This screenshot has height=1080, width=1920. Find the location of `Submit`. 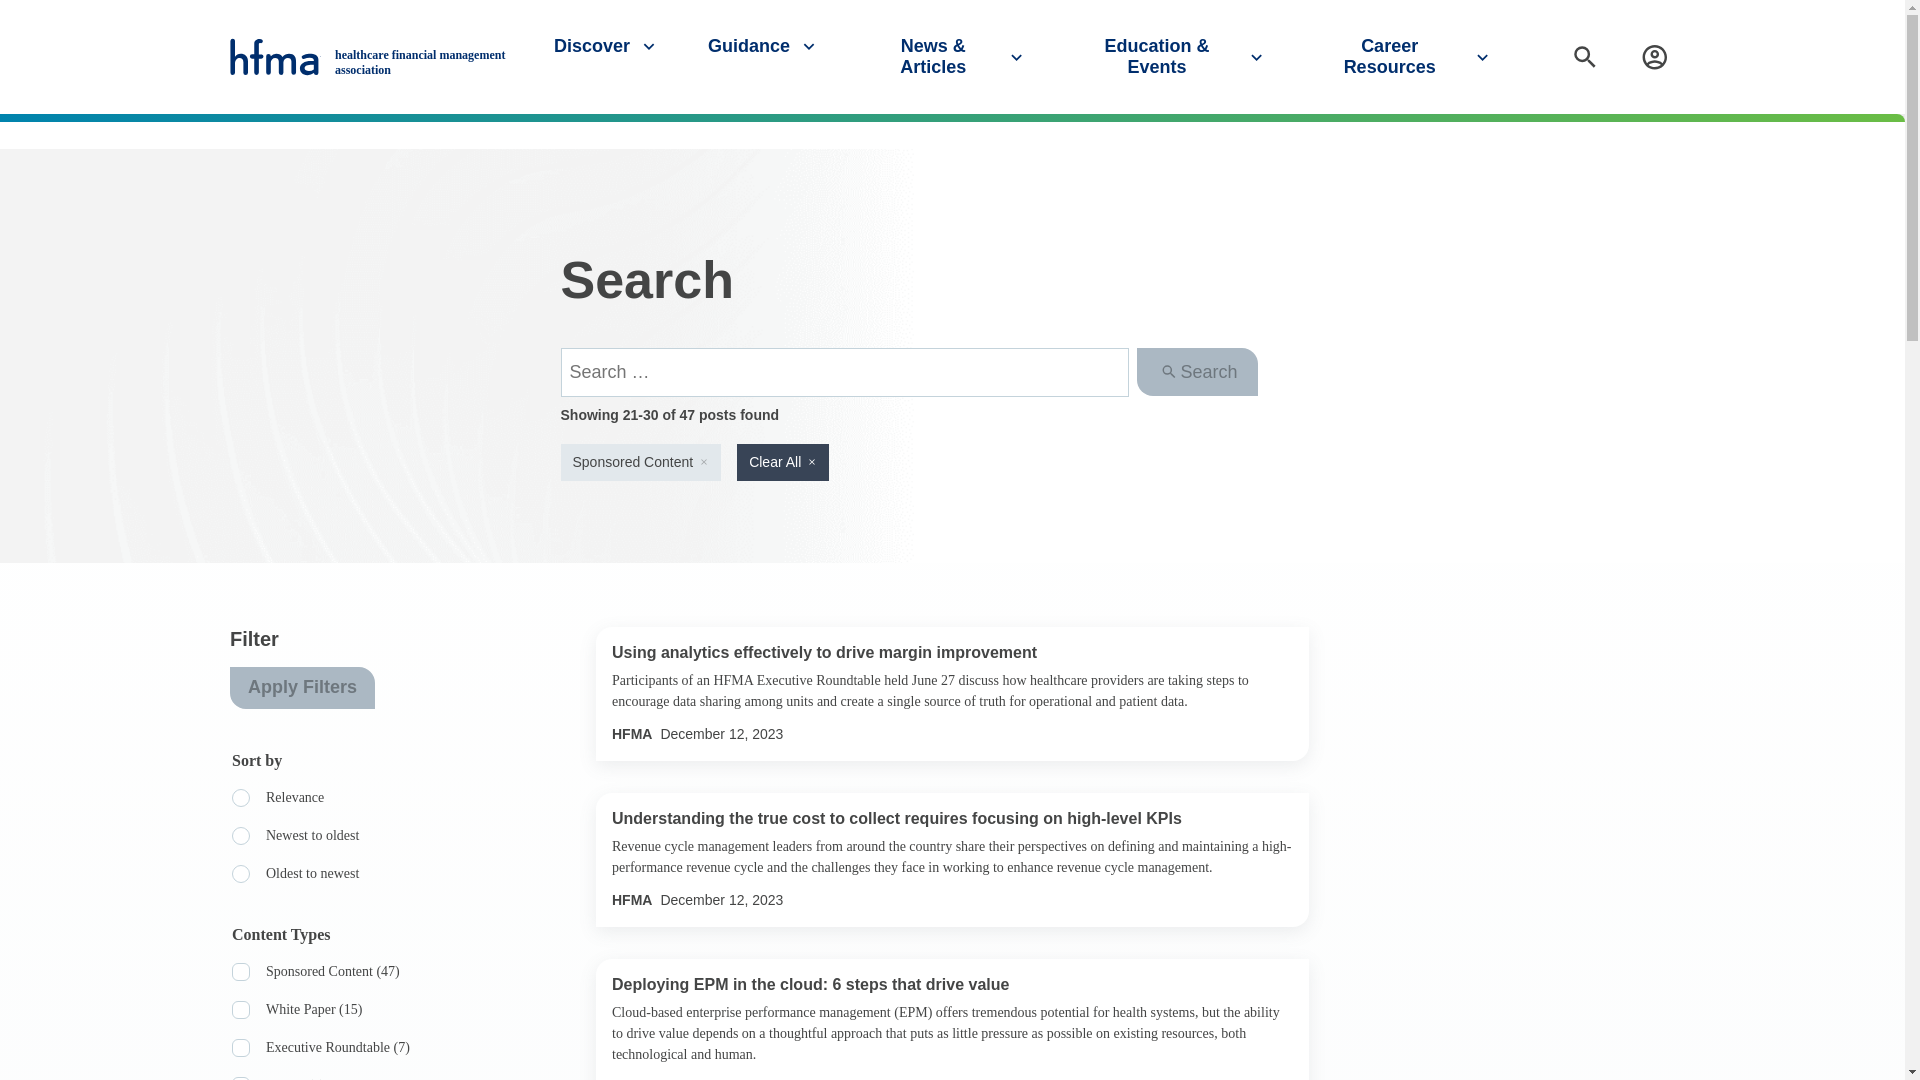

Submit is located at coordinates (1882, 133).